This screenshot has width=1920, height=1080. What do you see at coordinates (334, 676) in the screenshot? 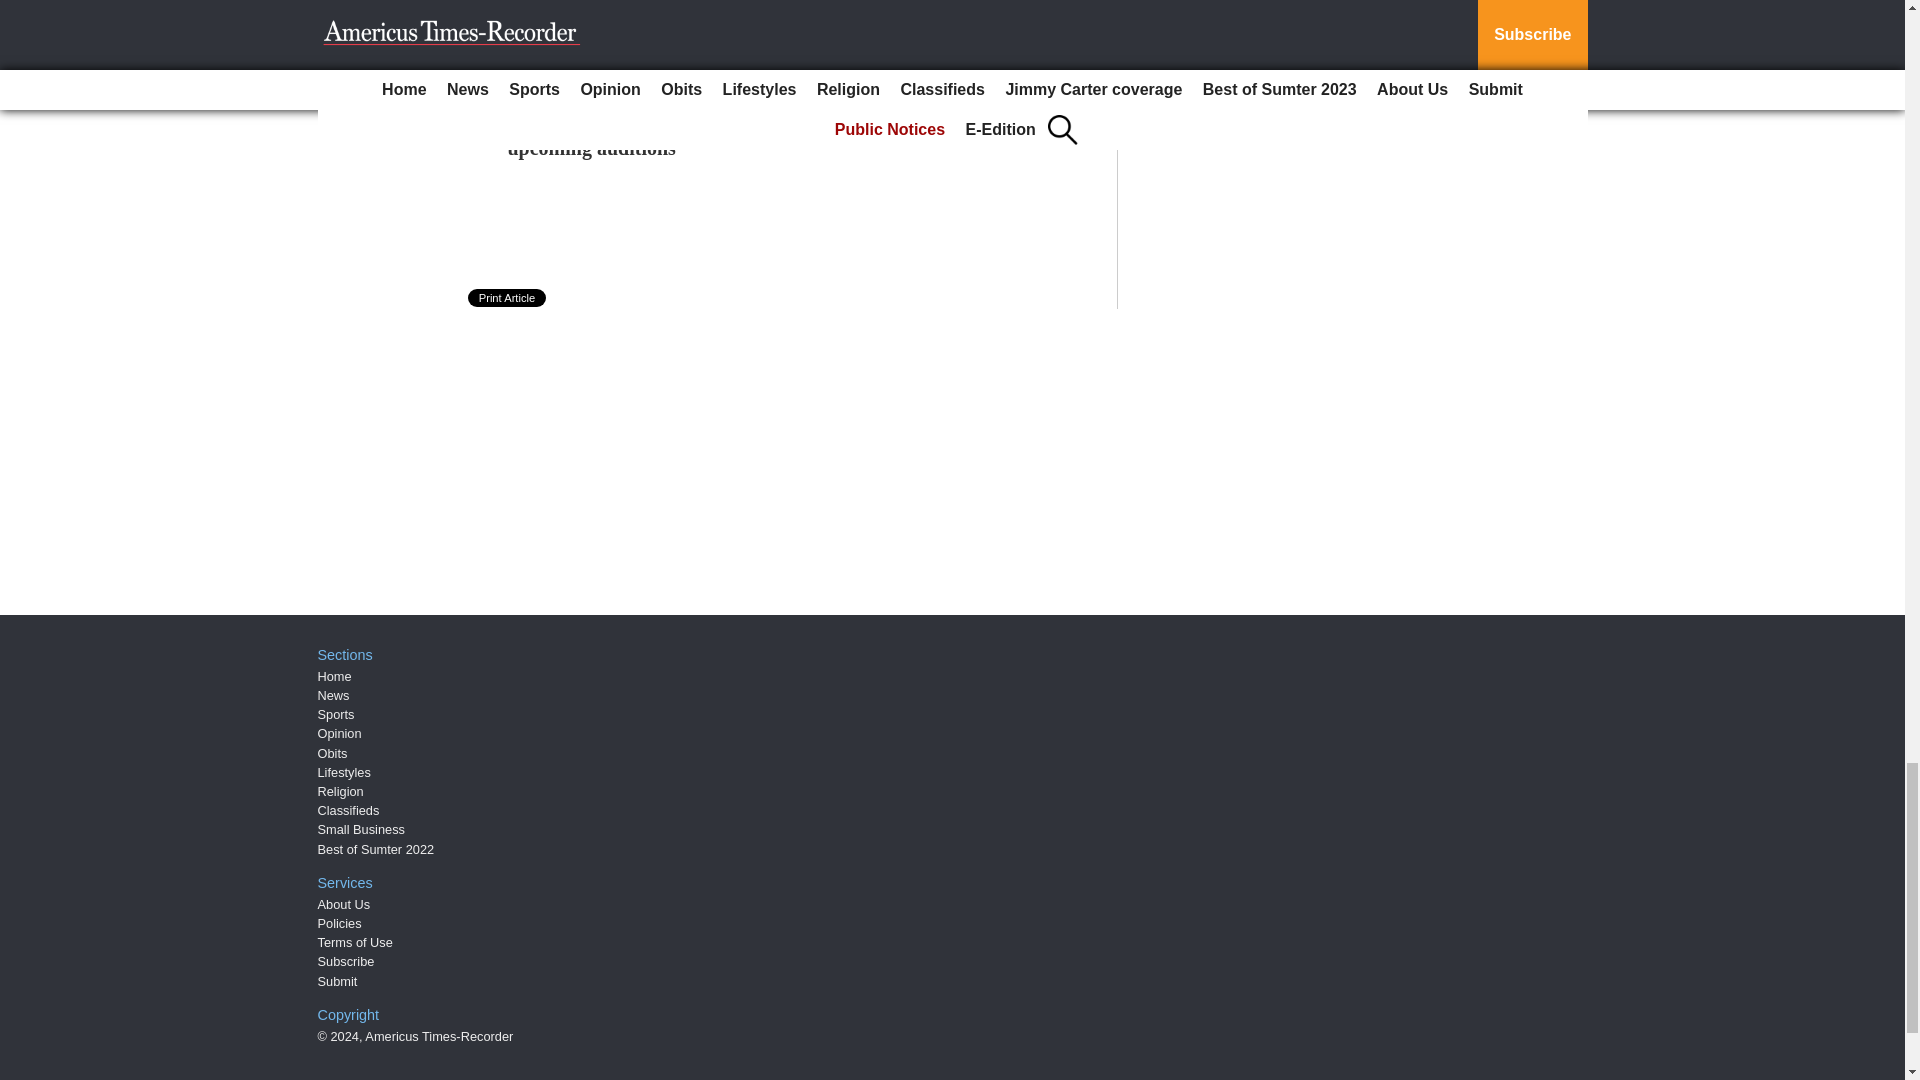
I see `Home` at bounding box center [334, 676].